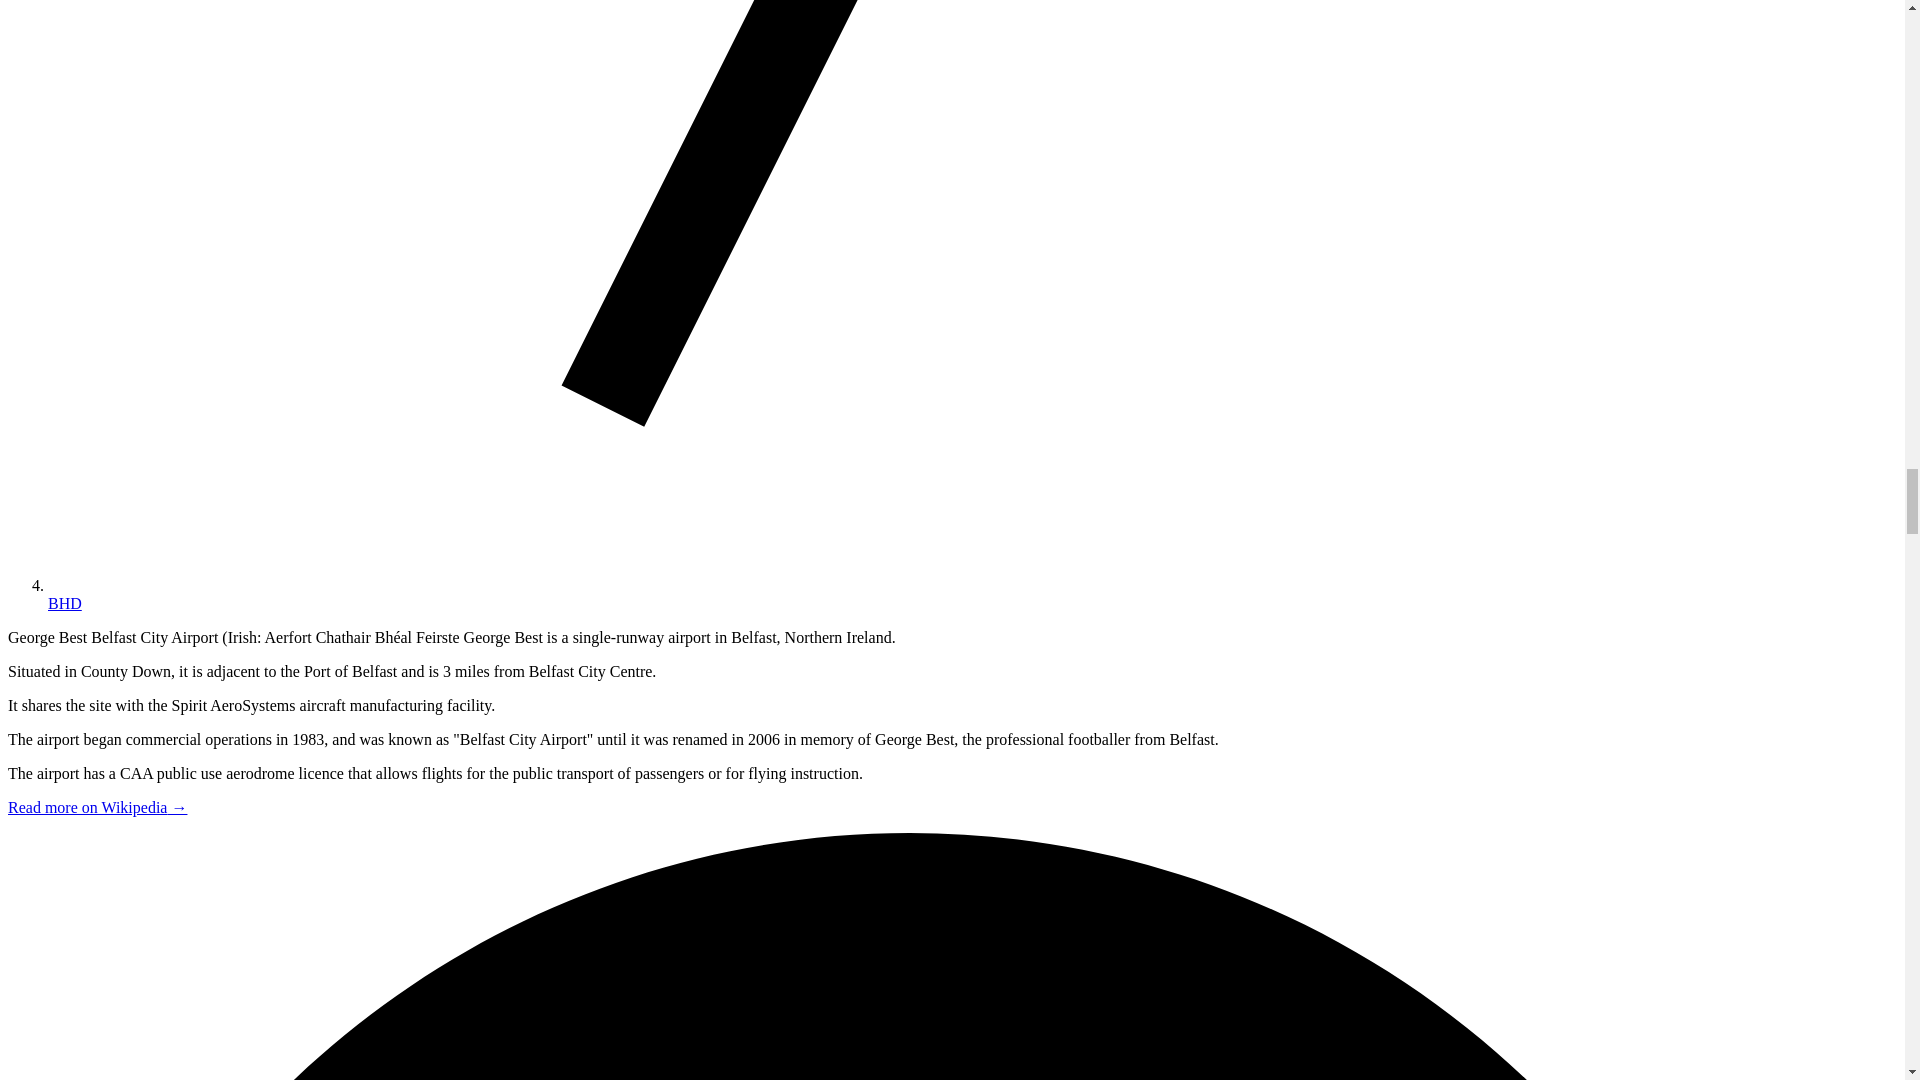 The height and width of the screenshot is (1080, 1920). What do you see at coordinates (65, 604) in the screenshot?
I see `BHD` at bounding box center [65, 604].